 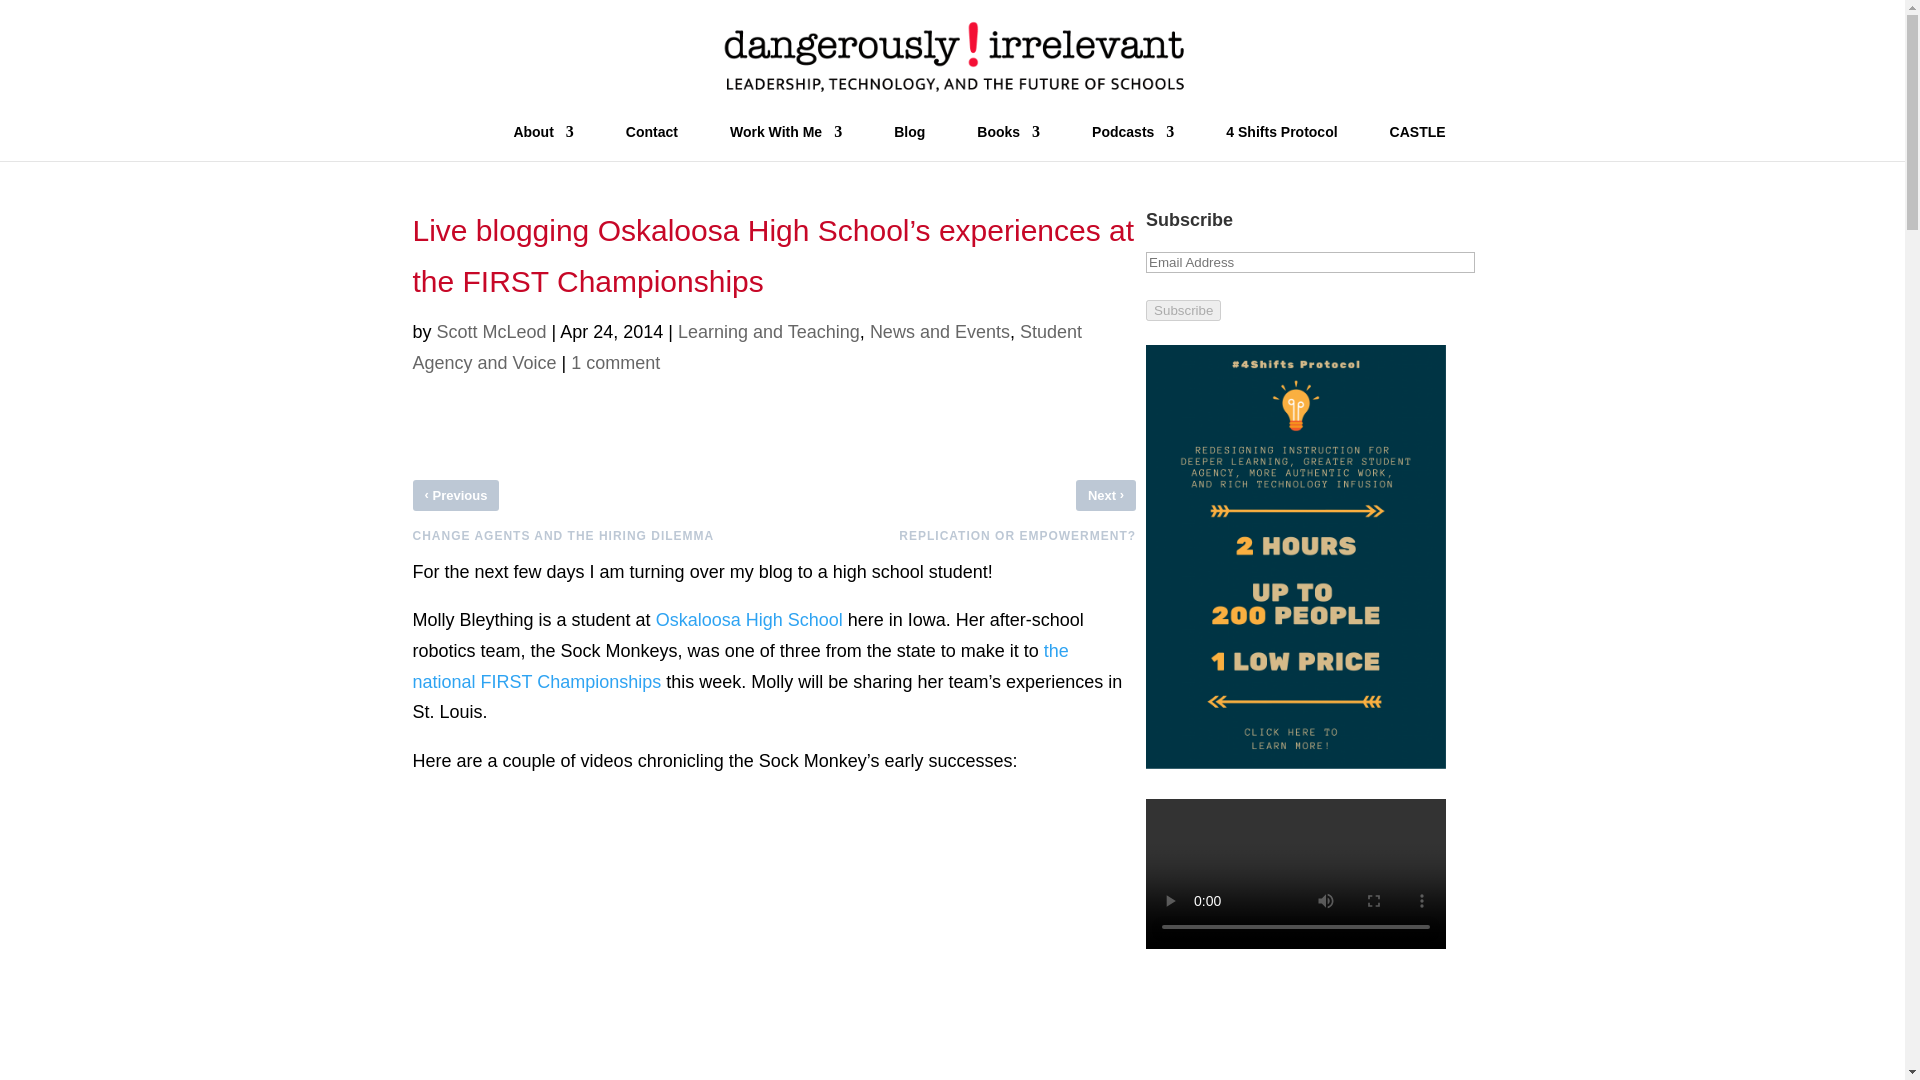 What do you see at coordinates (747, 346) in the screenshot?
I see `Student Agency and Voice` at bounding box center [747, 346].